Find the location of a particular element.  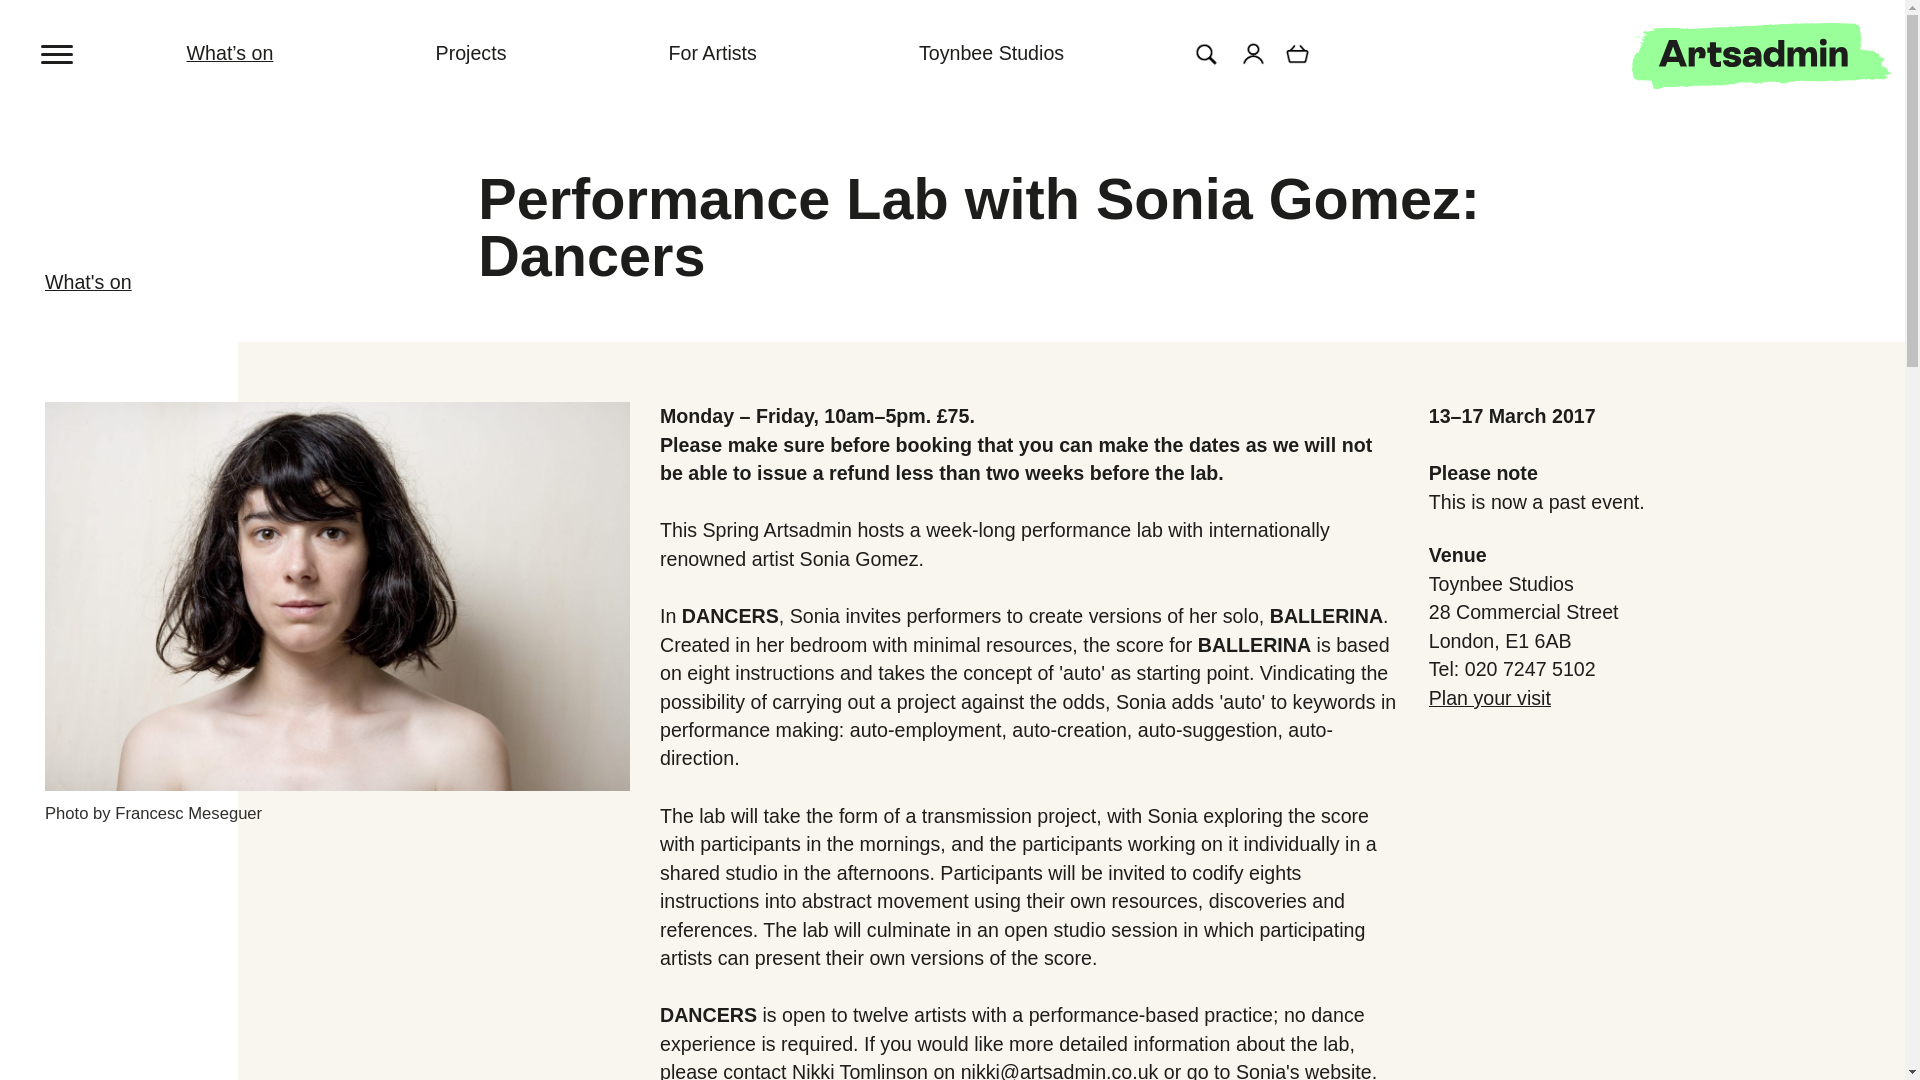

Toggle menu is located at coordinates (80, 40).